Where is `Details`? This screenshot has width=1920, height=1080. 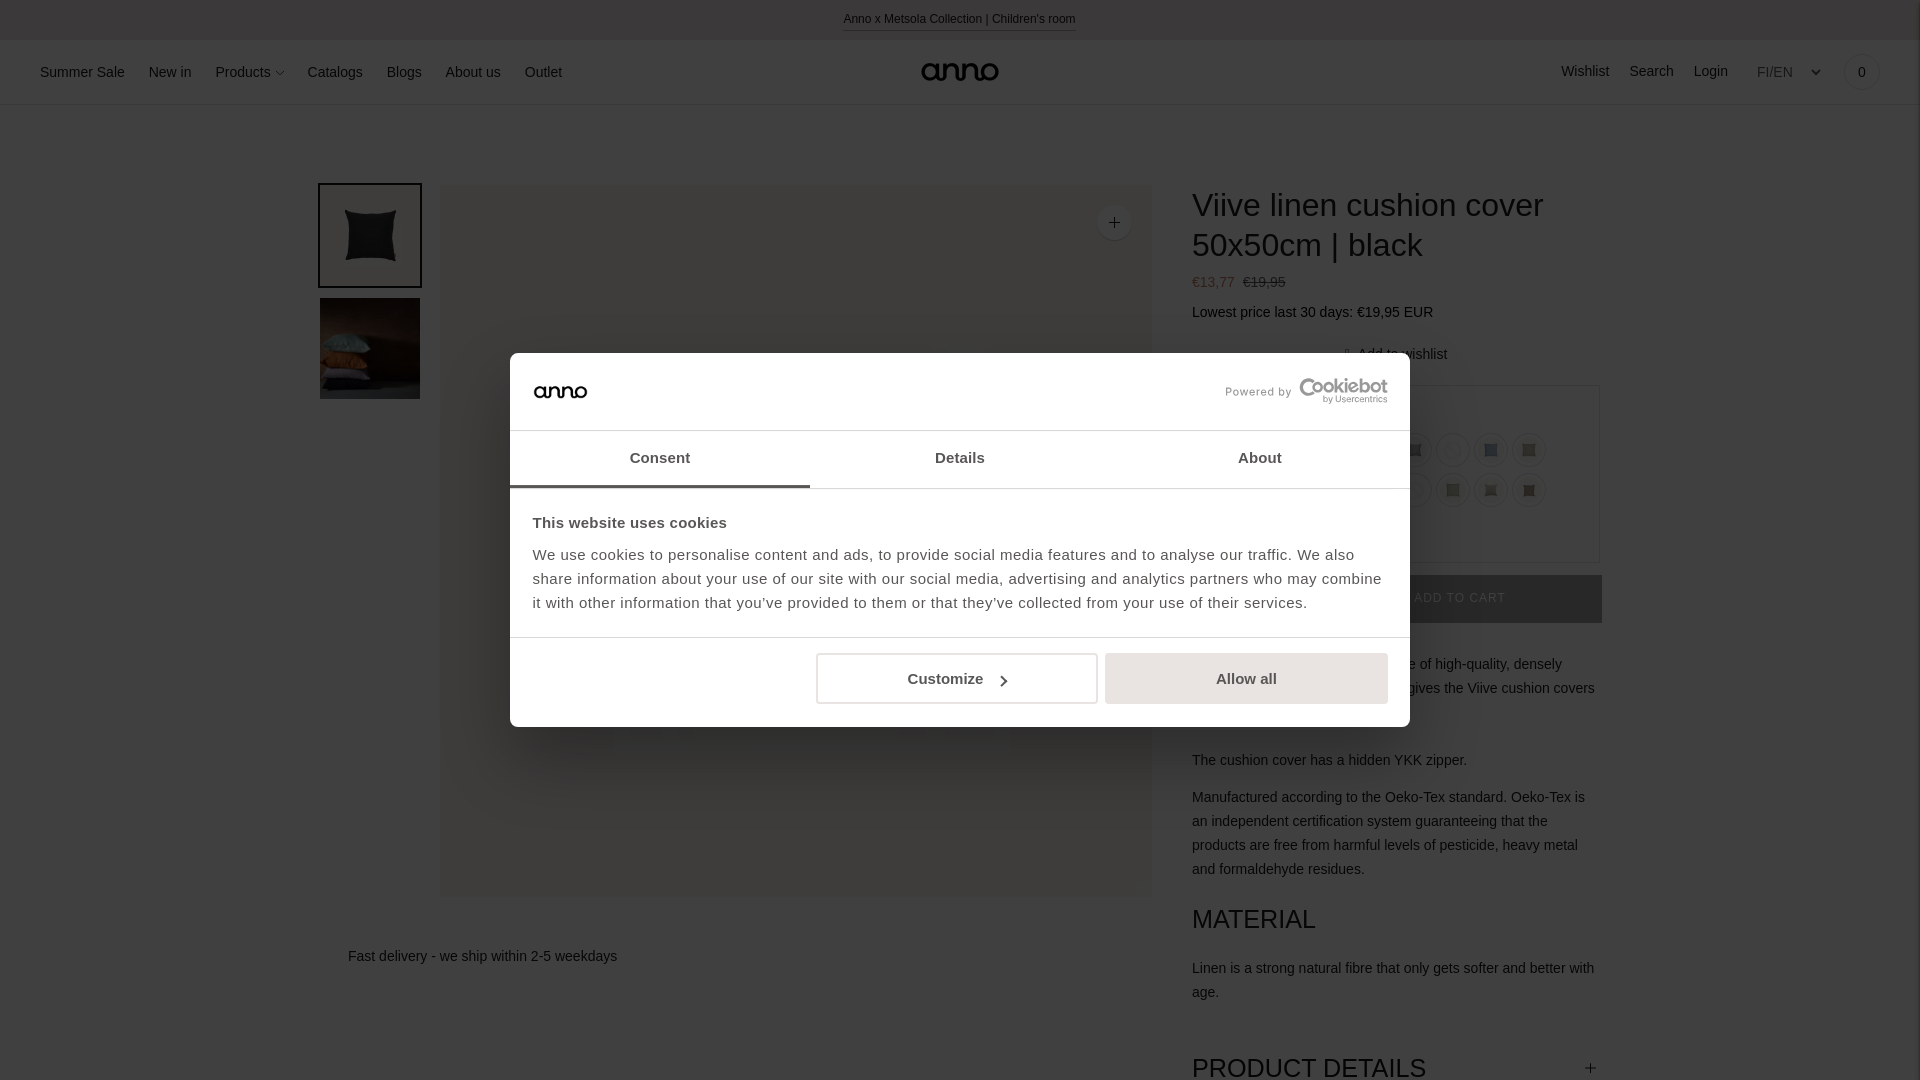
Details is located at coordinates (960, 459).